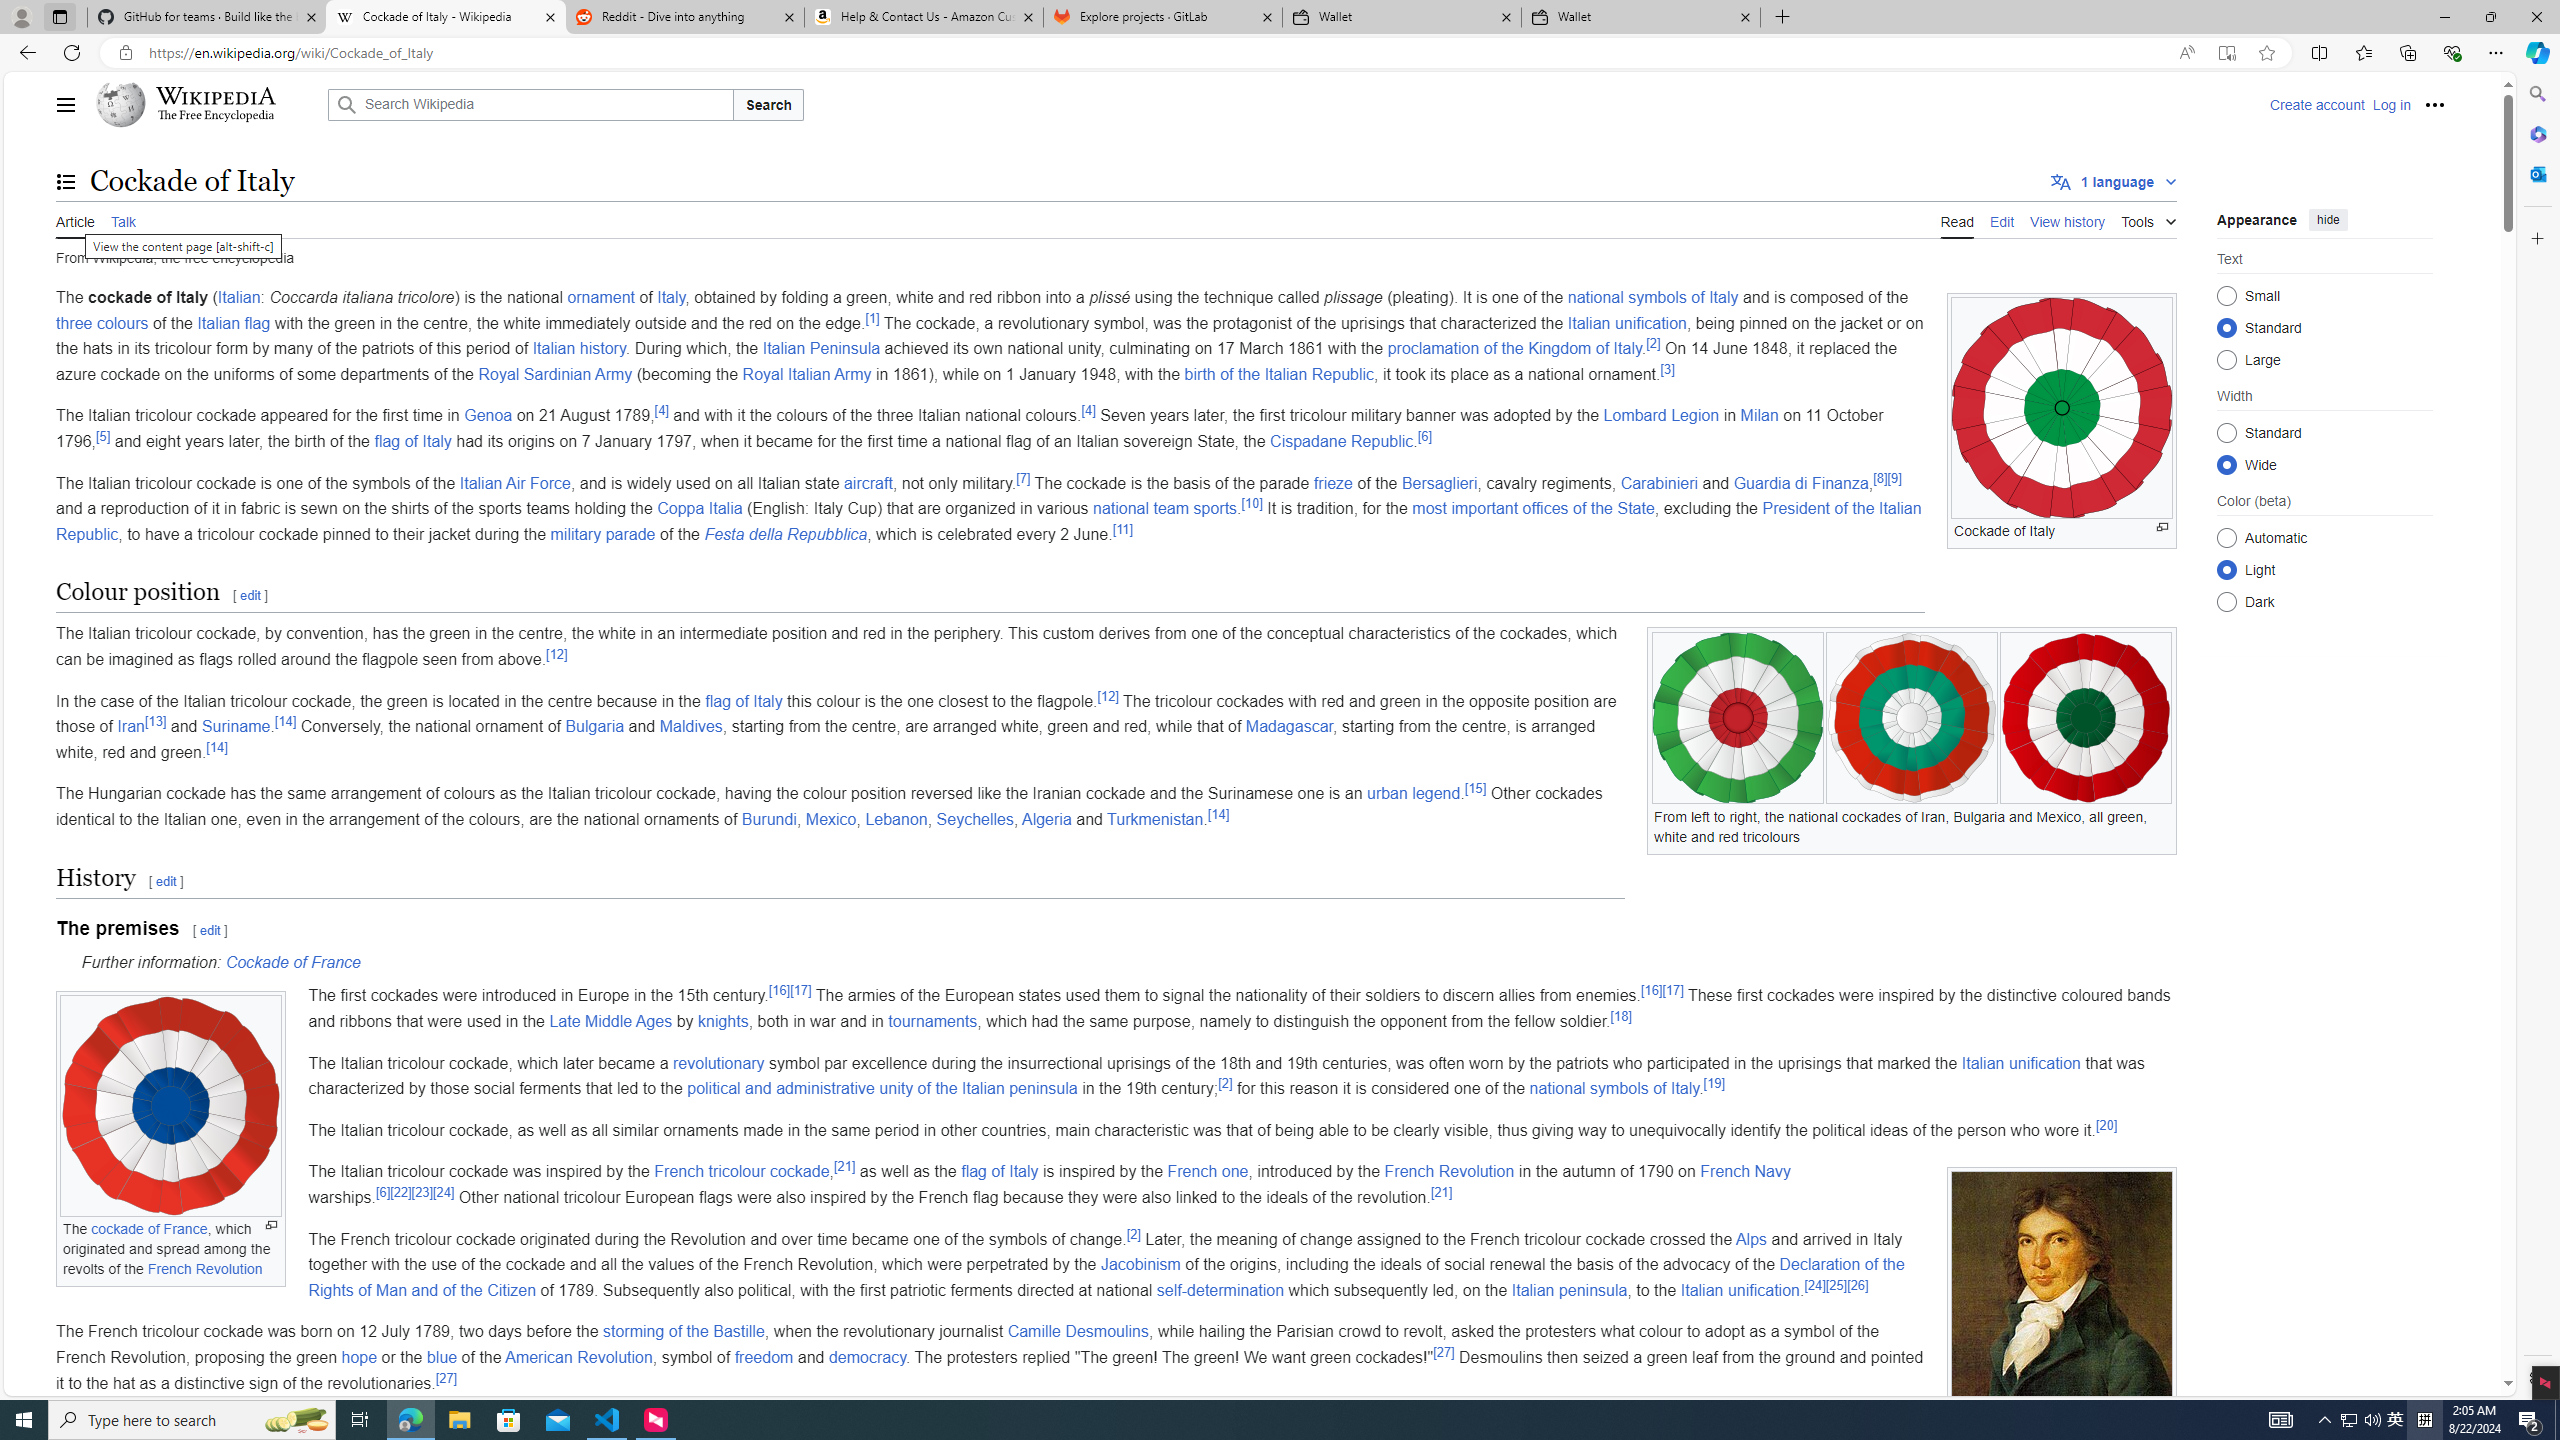  I want to click on Italian flag, so click(234, 322).